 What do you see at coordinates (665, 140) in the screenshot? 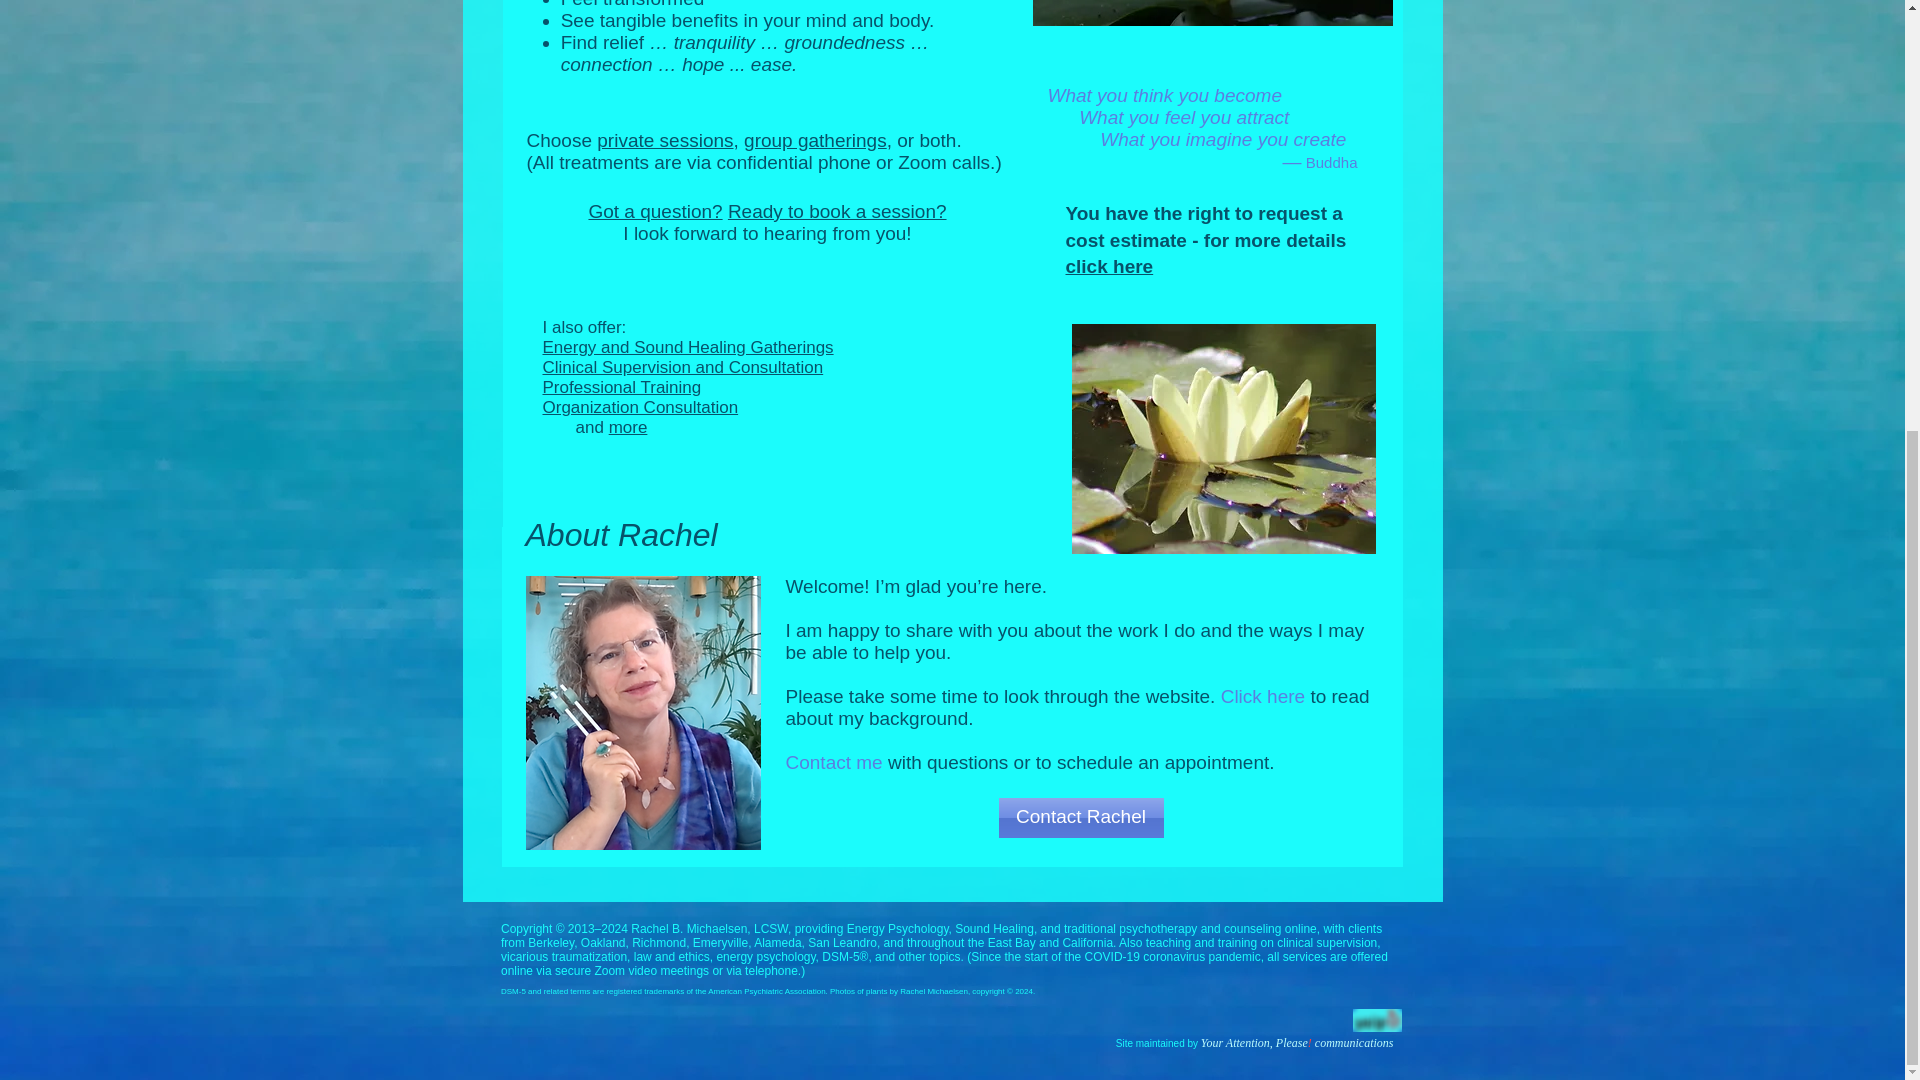
I see `private sessions` at bounding box center [665, 140].